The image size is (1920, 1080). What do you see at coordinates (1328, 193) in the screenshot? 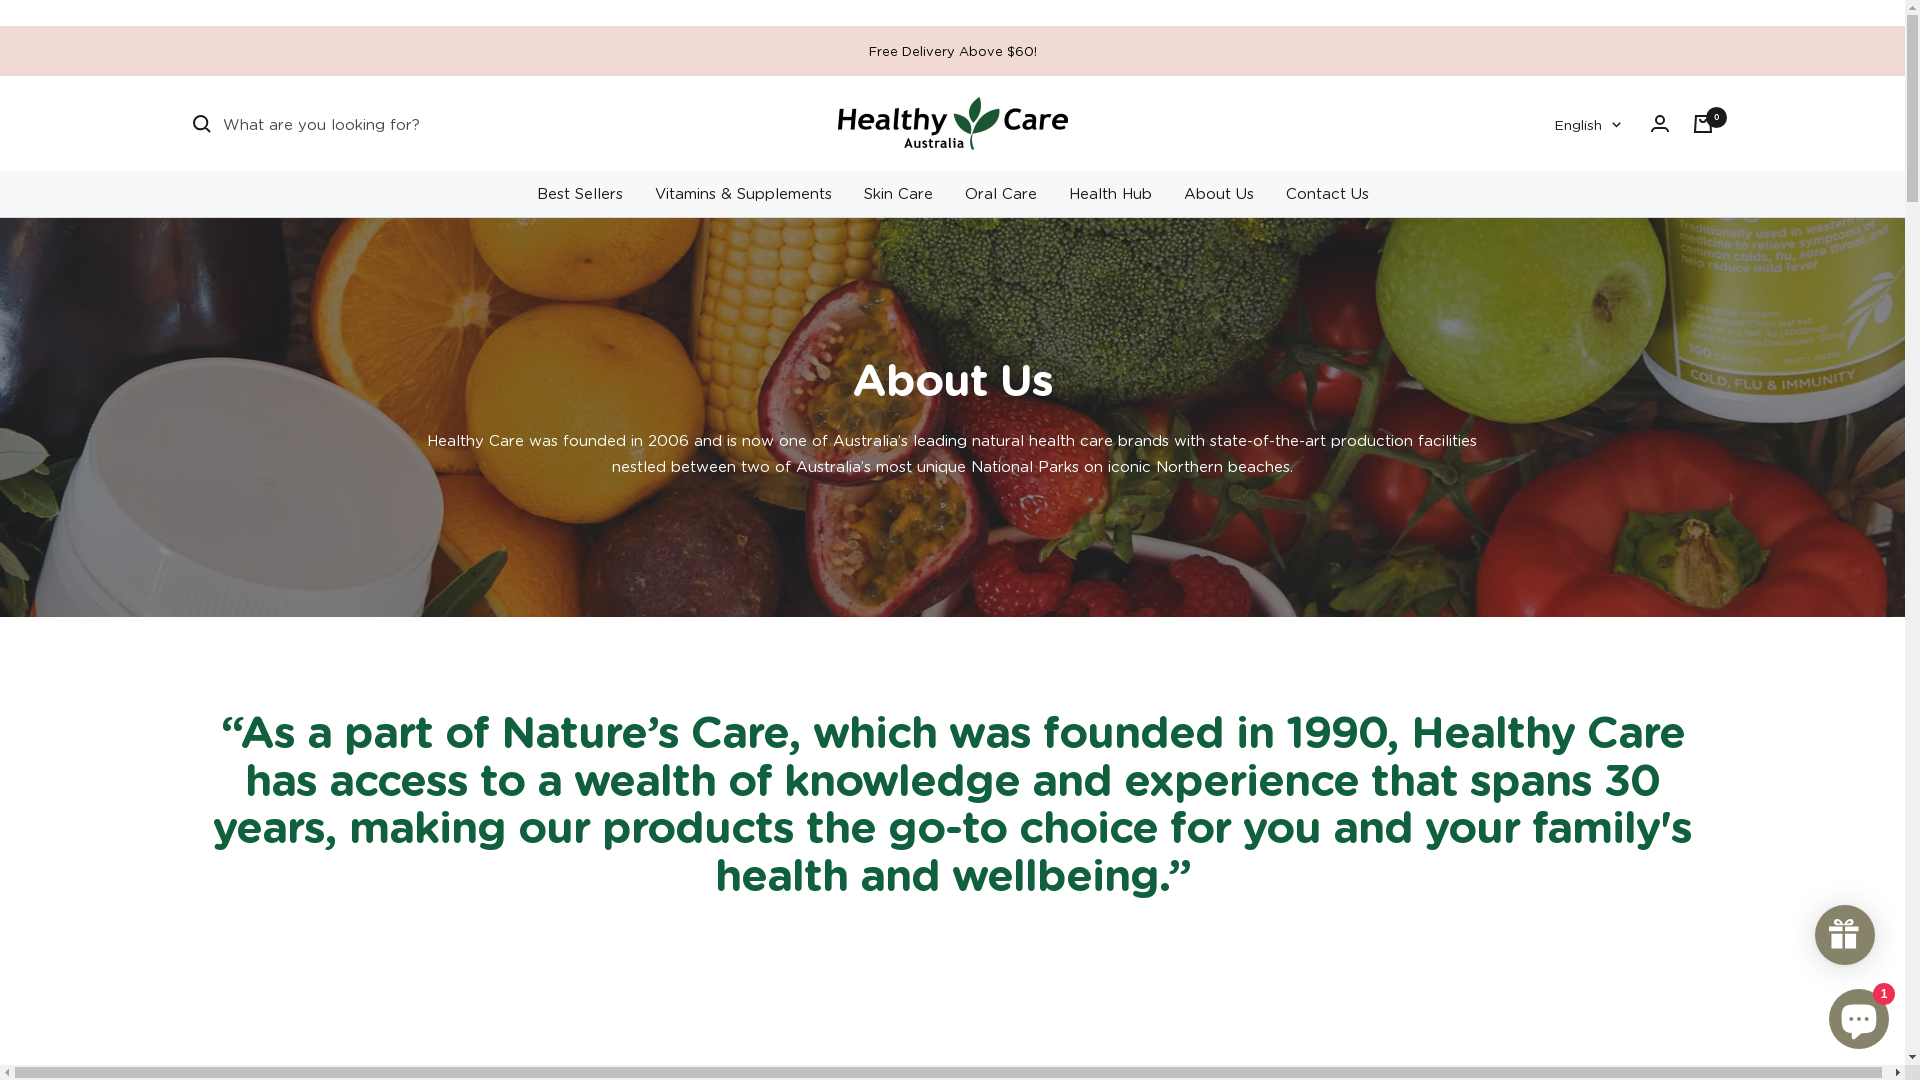
I see `Contact Us` at bounding box center [1328, 193].